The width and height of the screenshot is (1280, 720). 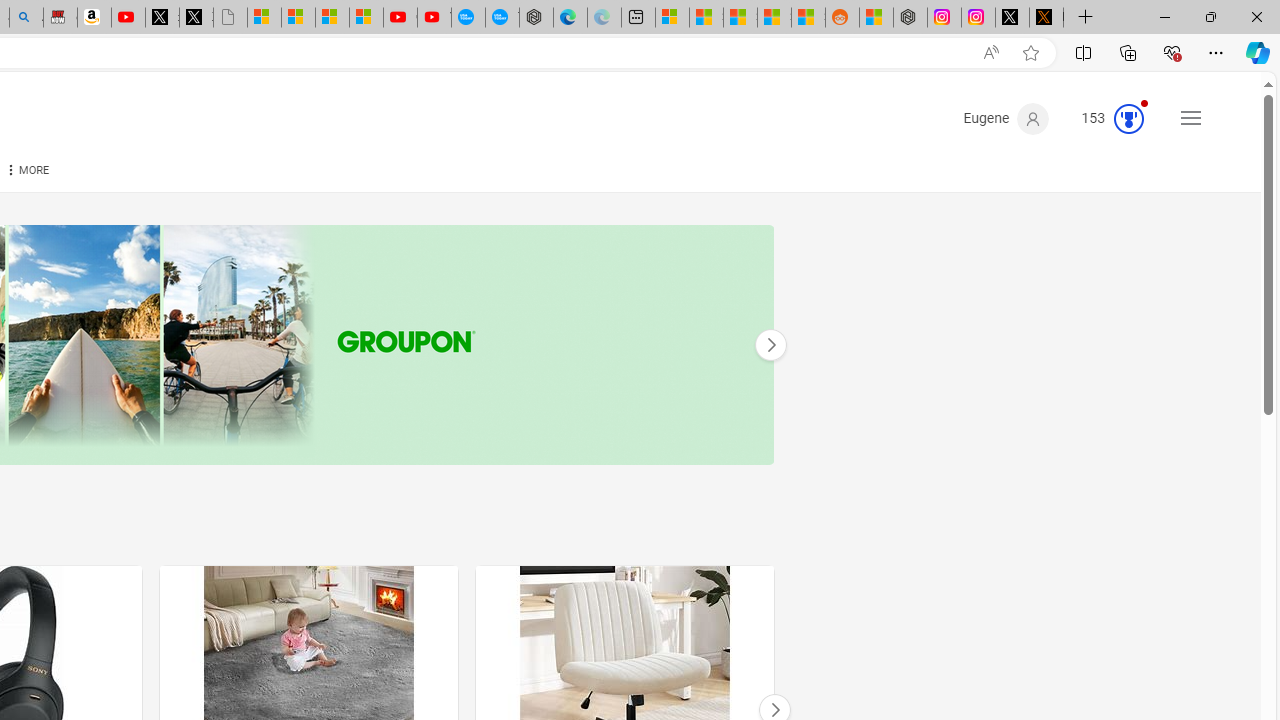 What do you see at coordinates (502, 18) in the screenshot?
I see `The most popular Google 'how to' searches` at bounding box center [502, 18].